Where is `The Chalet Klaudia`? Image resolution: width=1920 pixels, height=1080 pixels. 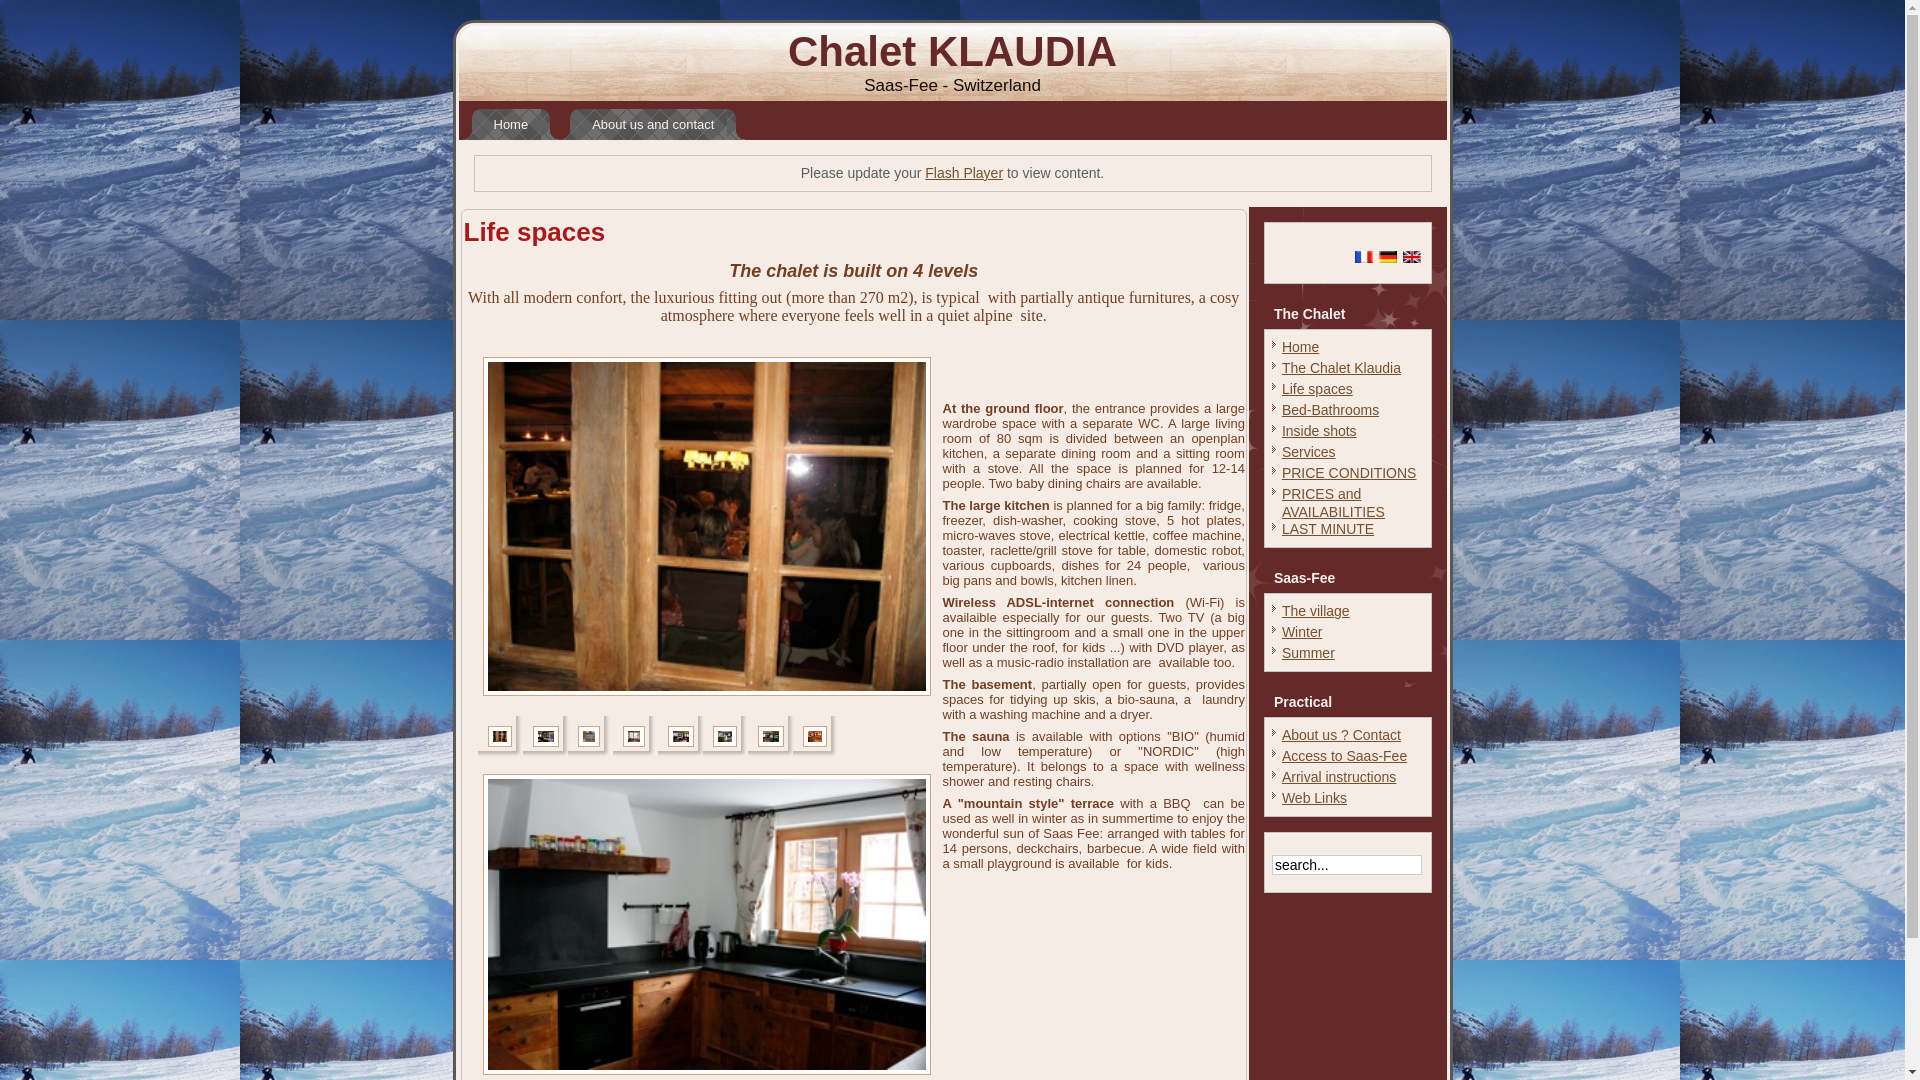 The Chalet Klaudia is located at coordinates (1342, 368).